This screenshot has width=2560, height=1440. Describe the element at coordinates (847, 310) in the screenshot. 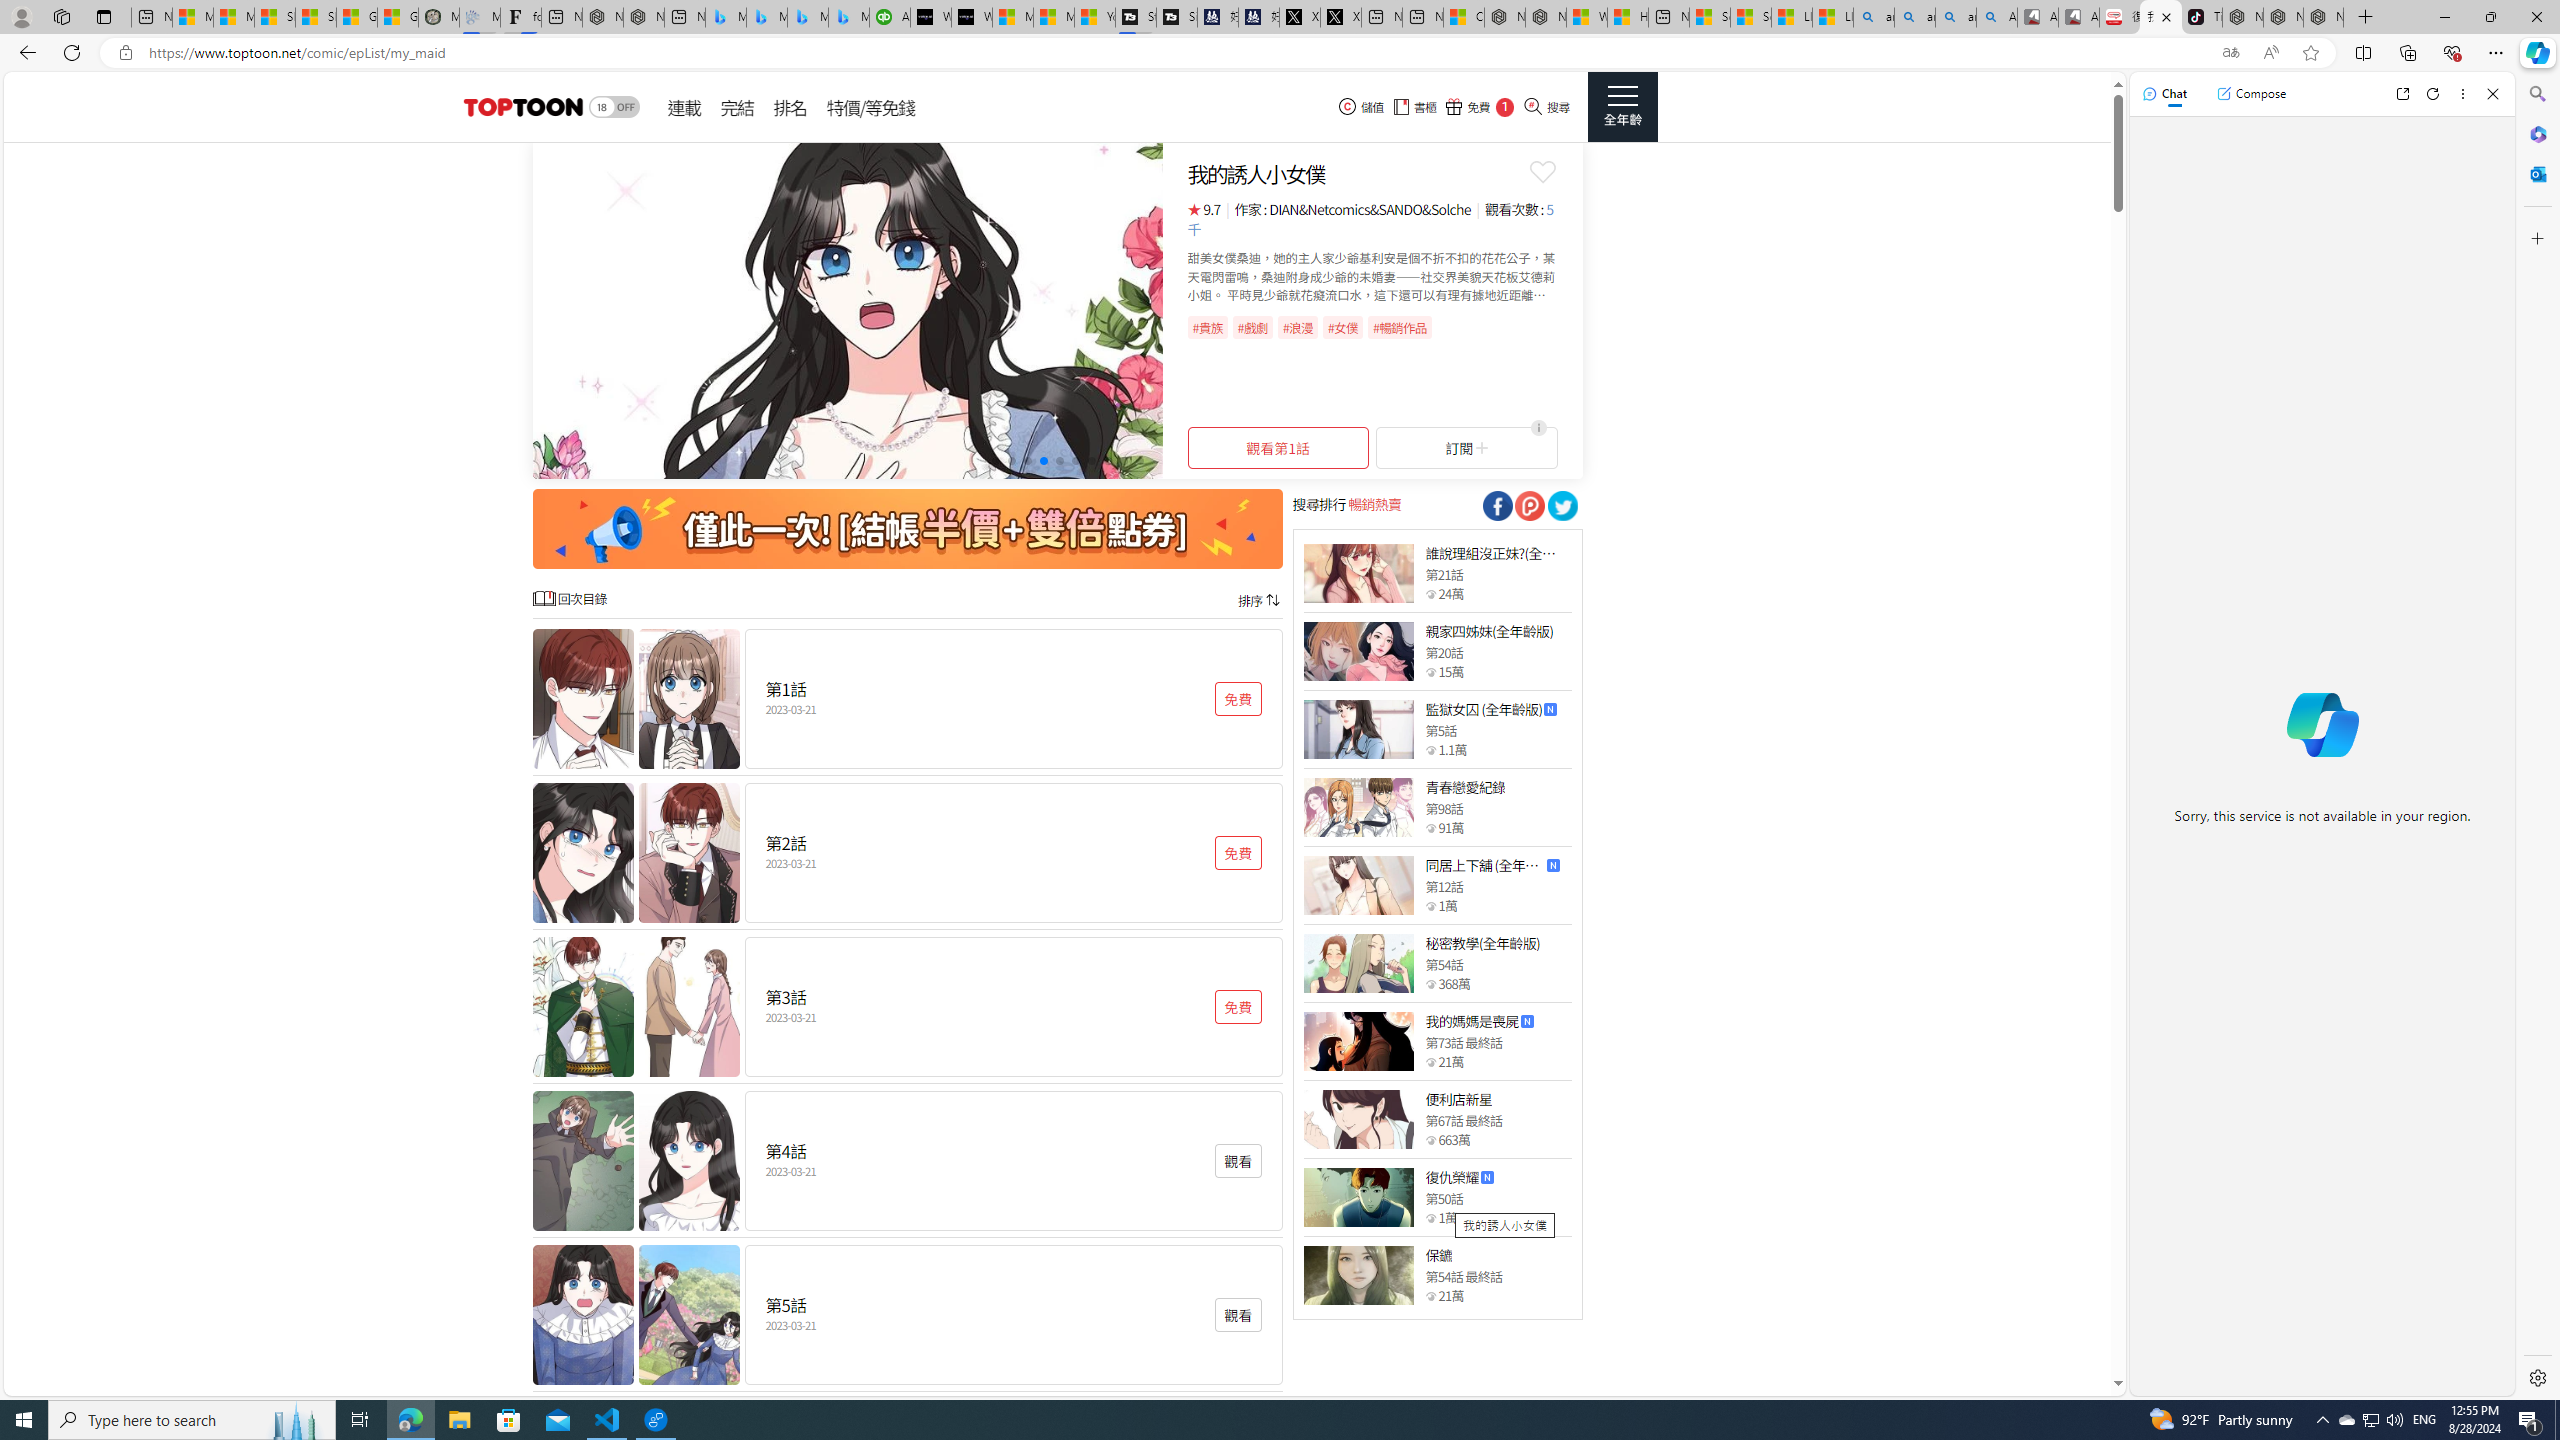

I see `Class: swiper-slide swiper-slide-active` at that location.